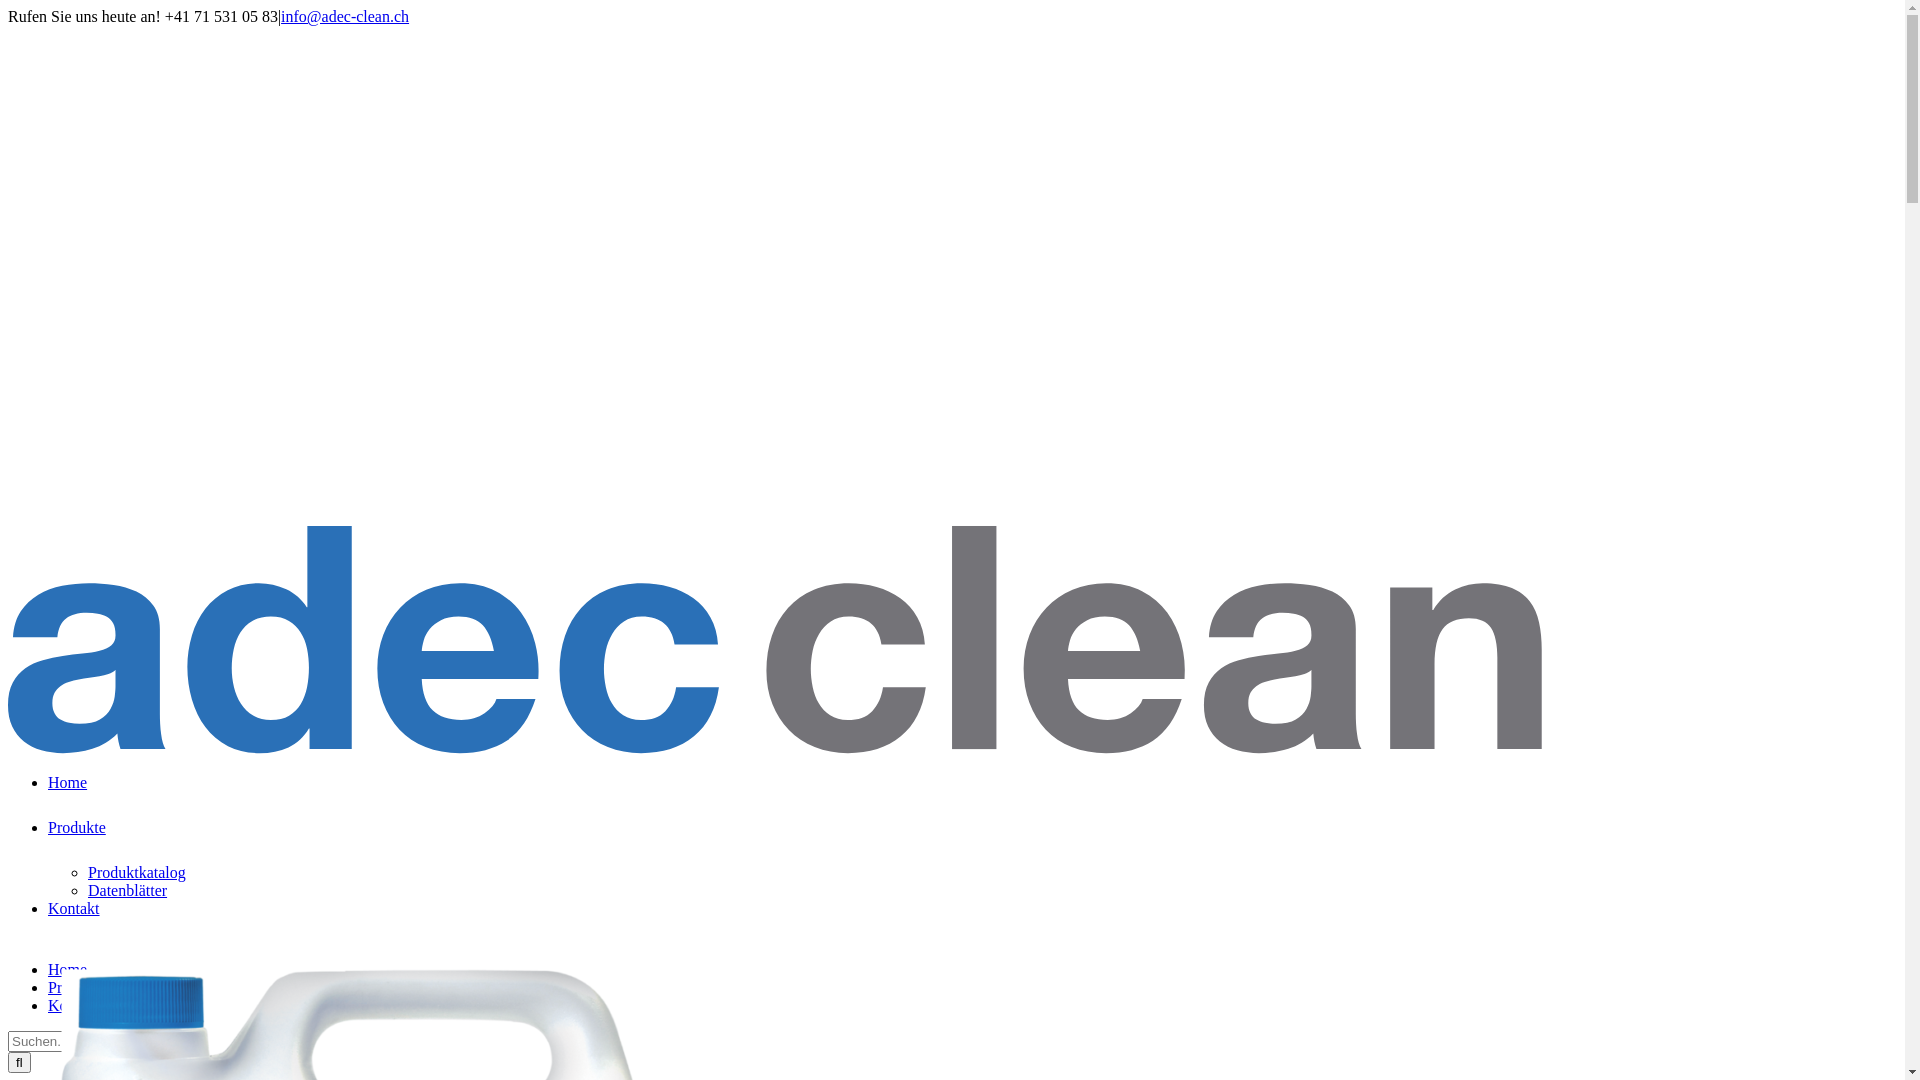 The height and width of the screenshot is (1080, 1920). Describe the element at coordinates (77, 842) in the screenshot. I see `Produkte` at that location.